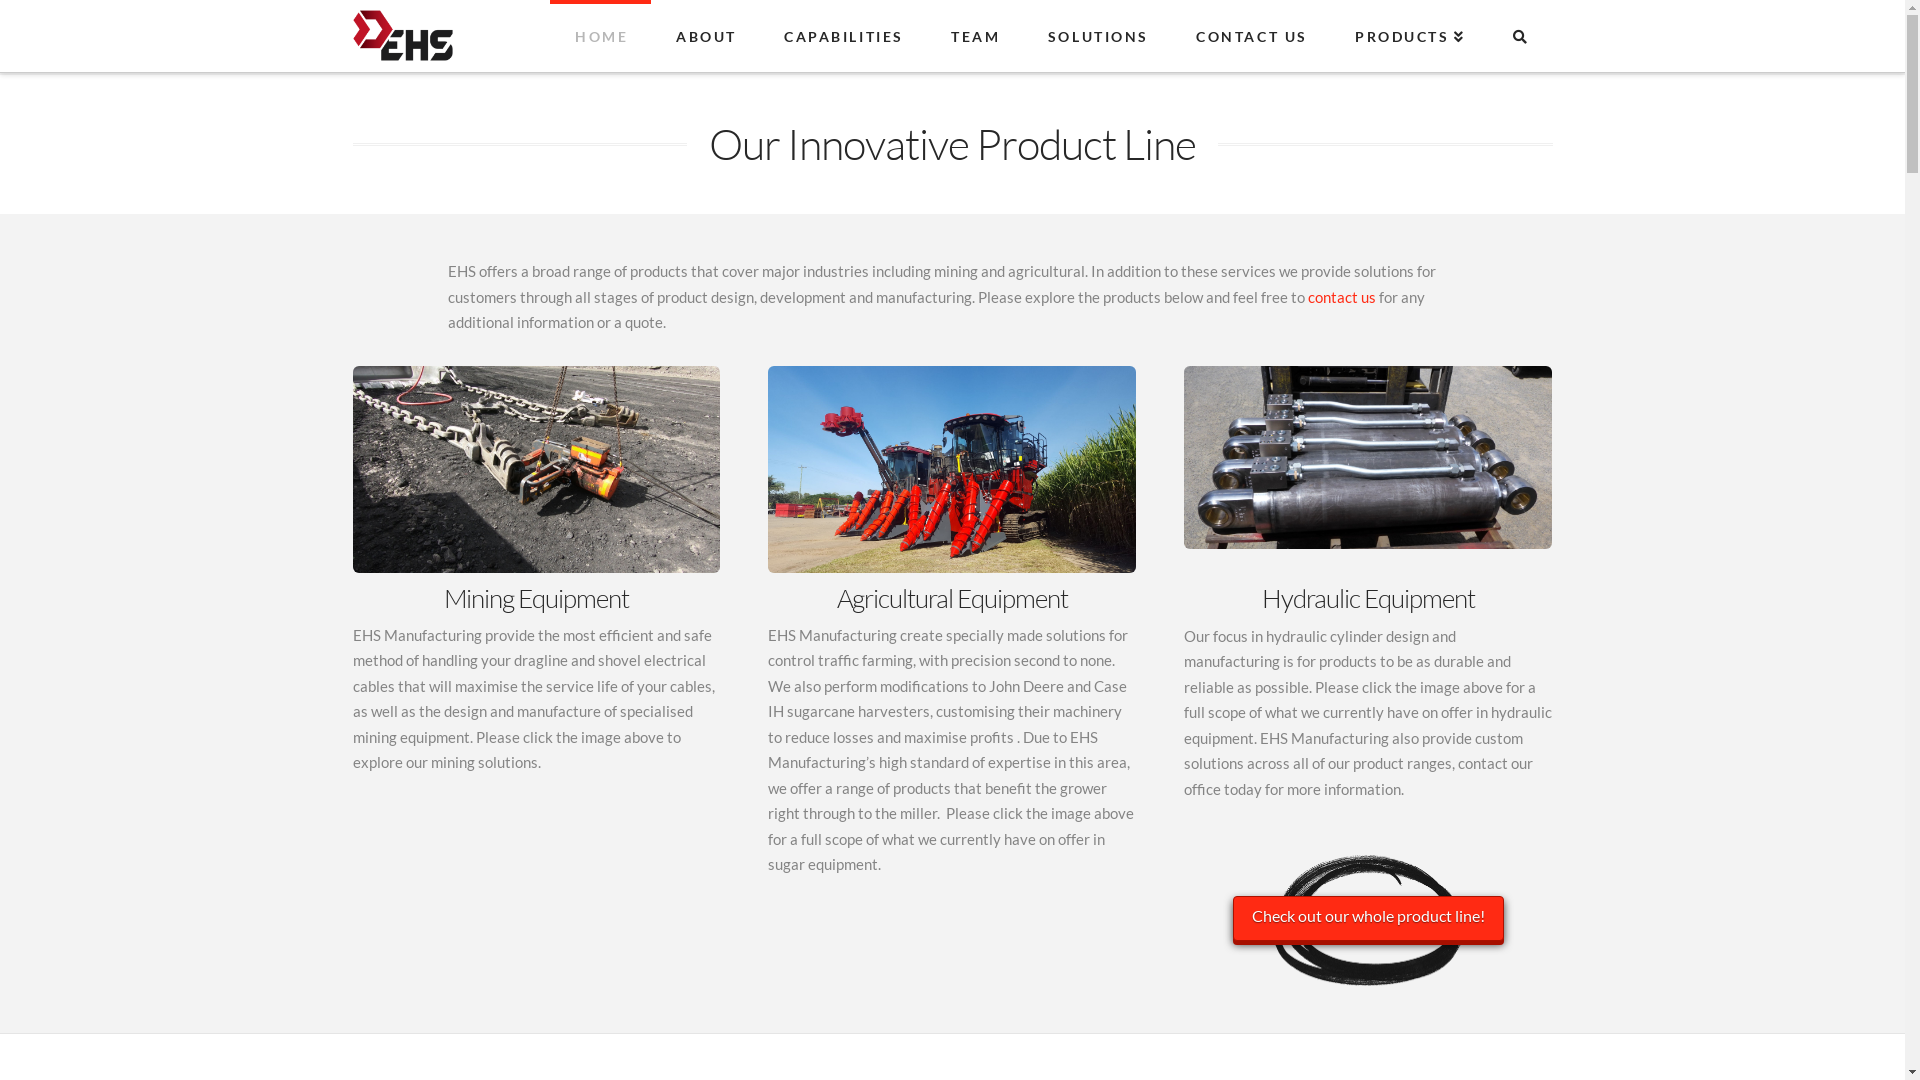 The height and width of the screenshot is (1080, 1920). Describe the element at coordinates (1342, 297) in the screenshot. I see `contact us` at that location.